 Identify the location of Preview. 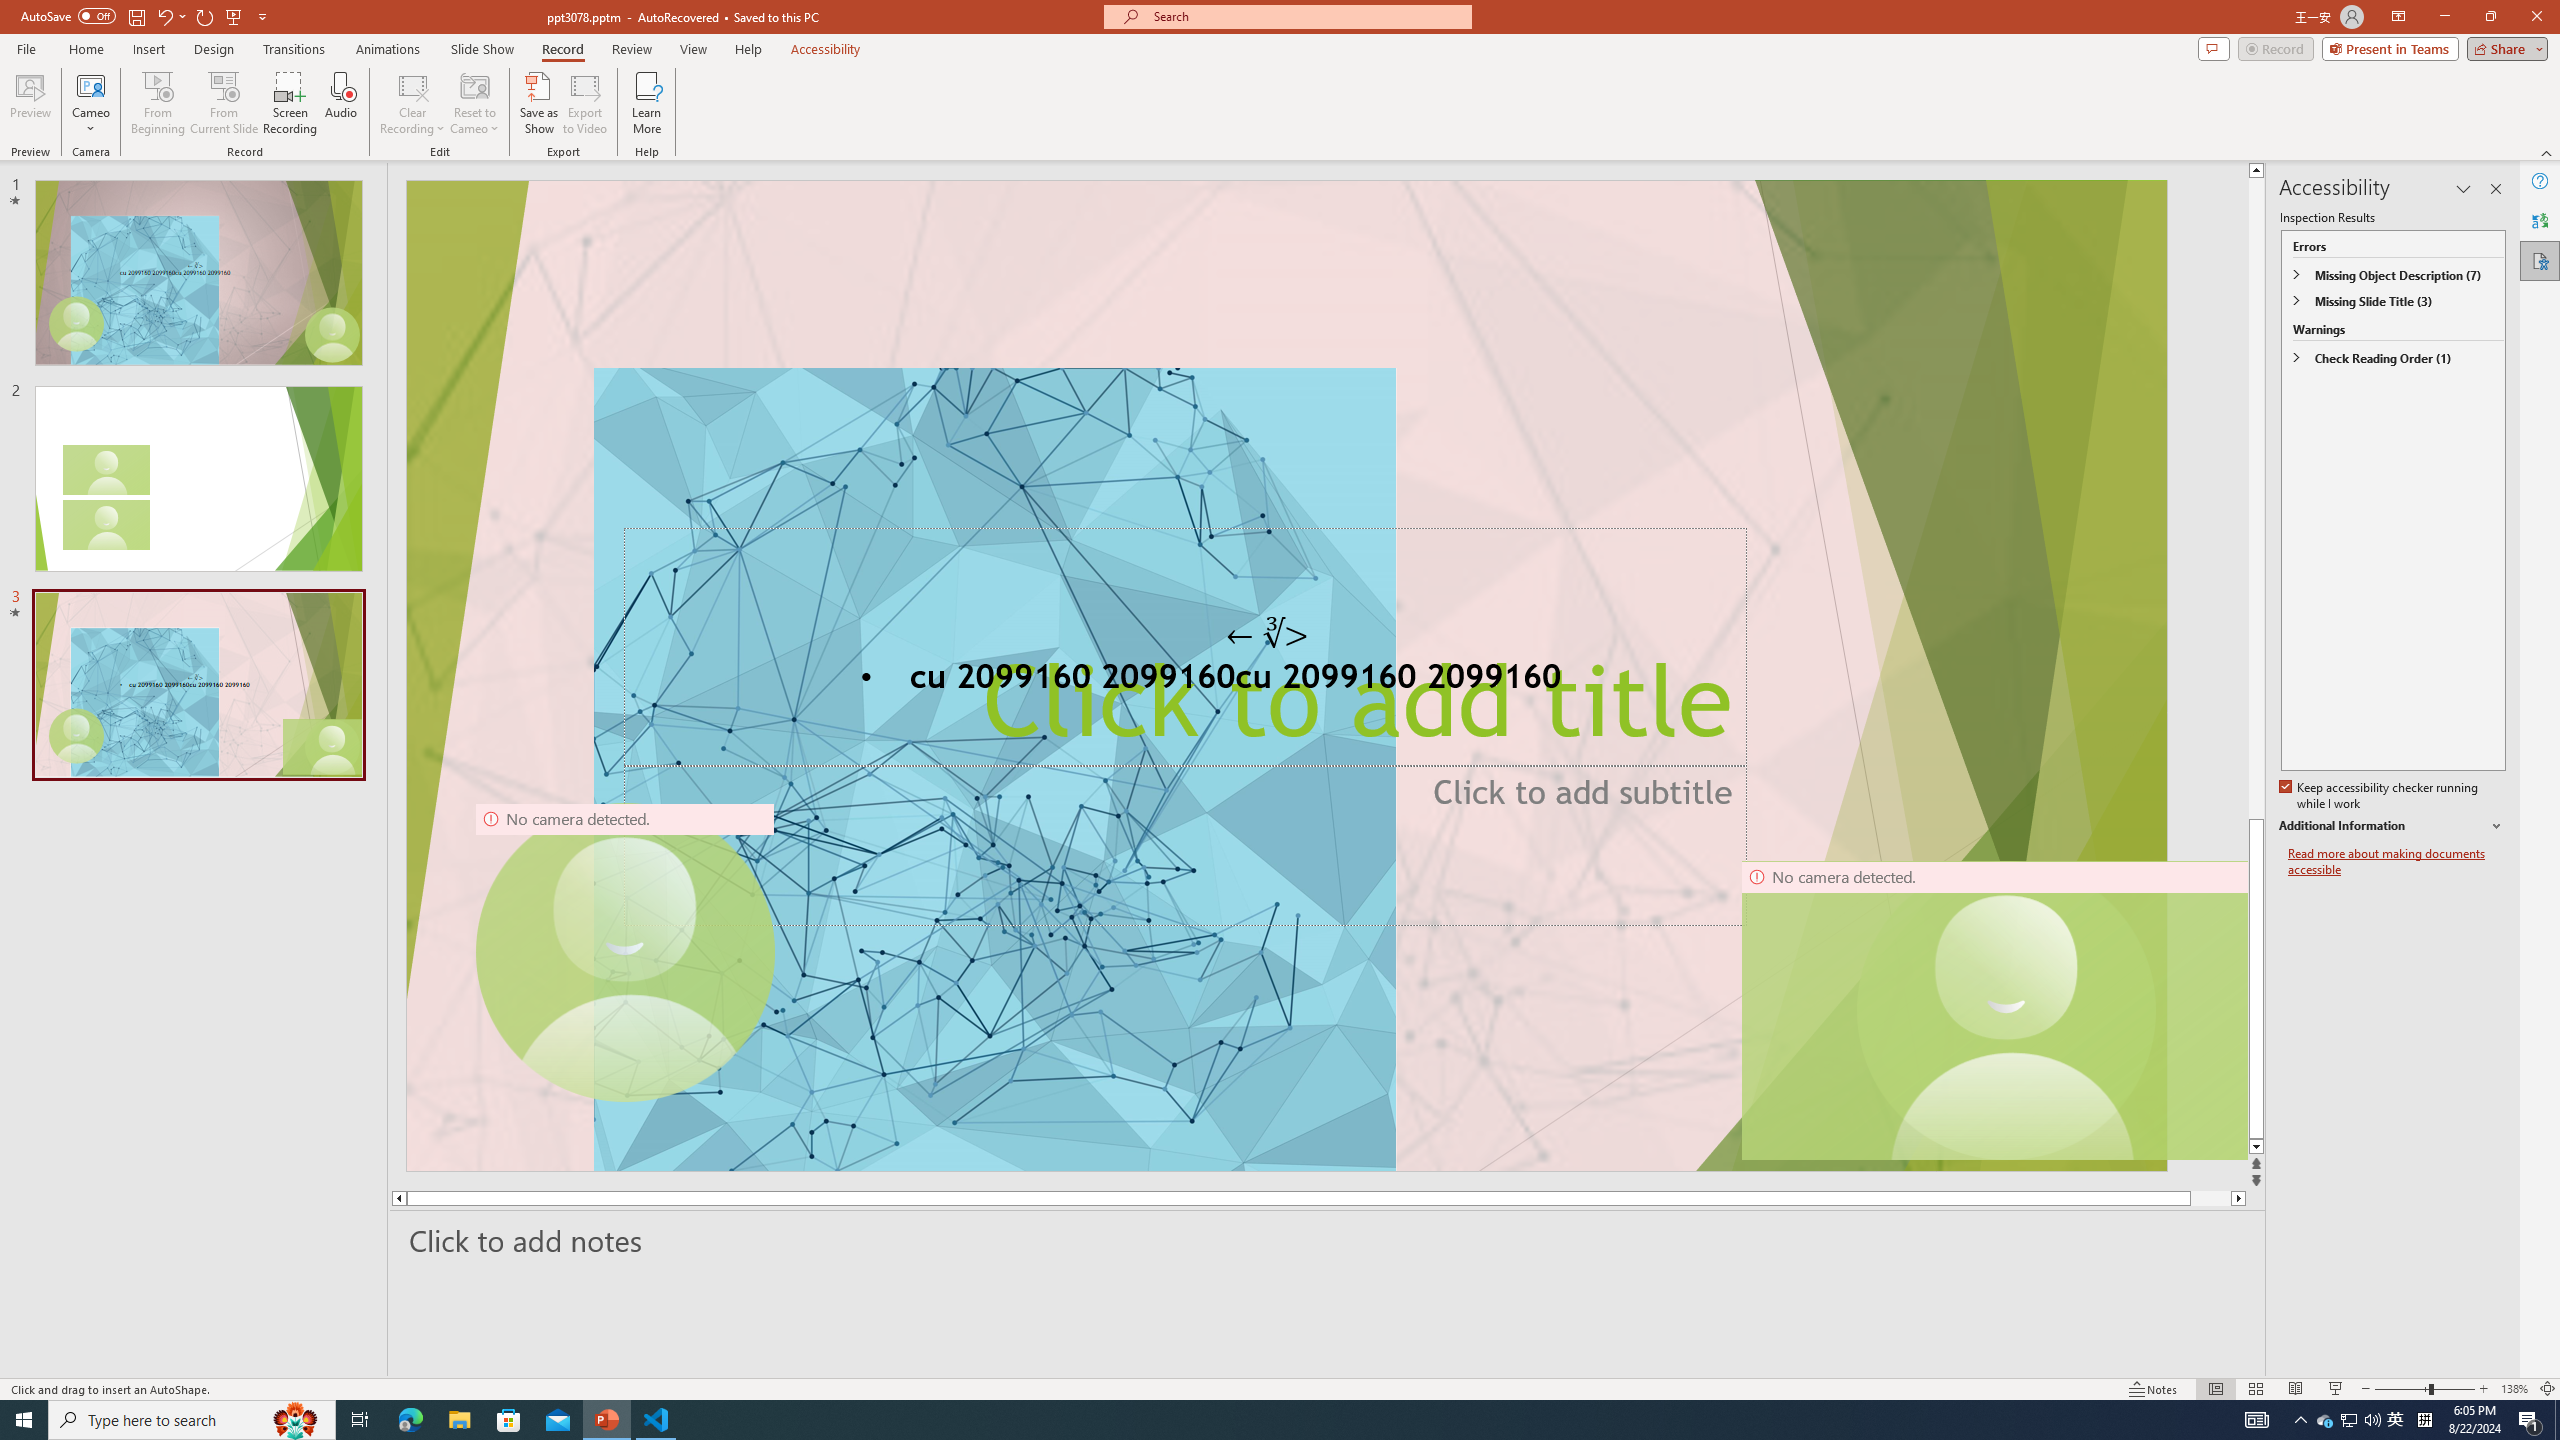
(30, 103).